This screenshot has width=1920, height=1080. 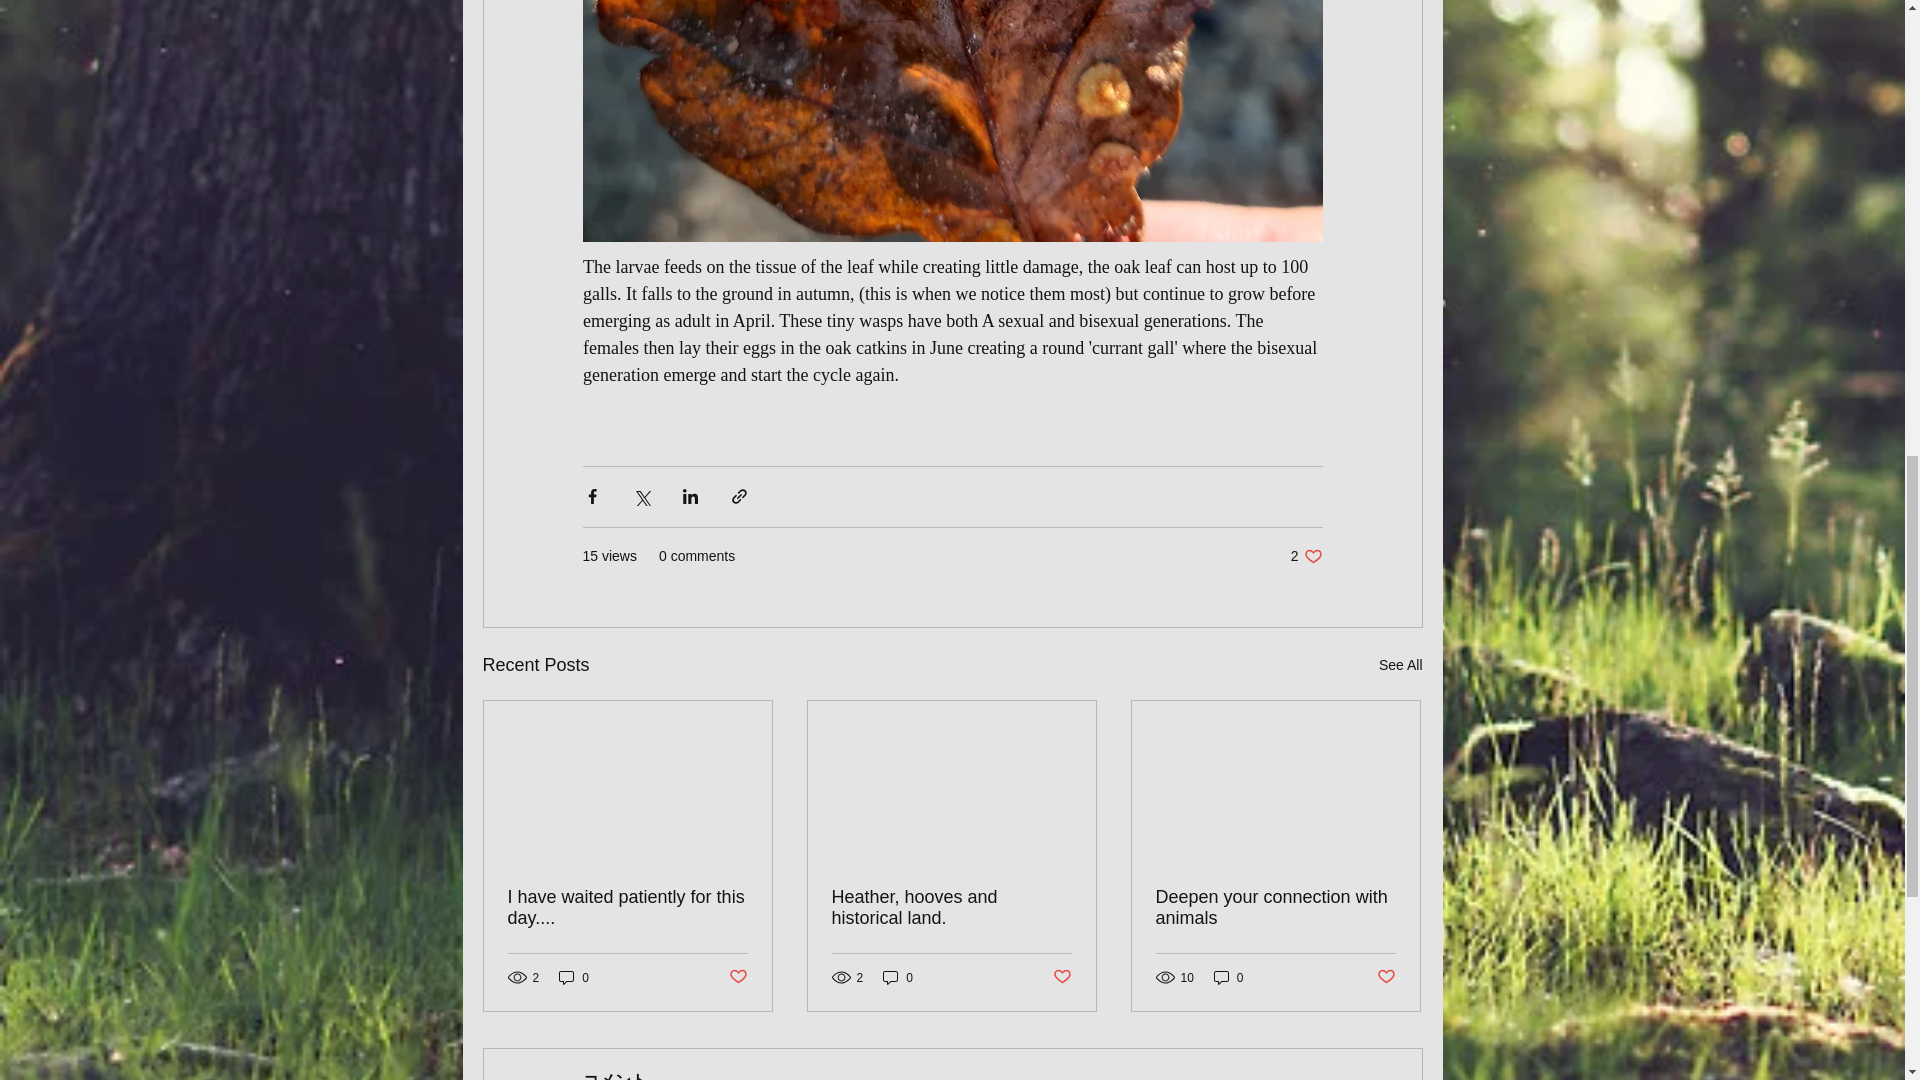 I want to click on Post not marked as liked, so click(x=736, y=977).